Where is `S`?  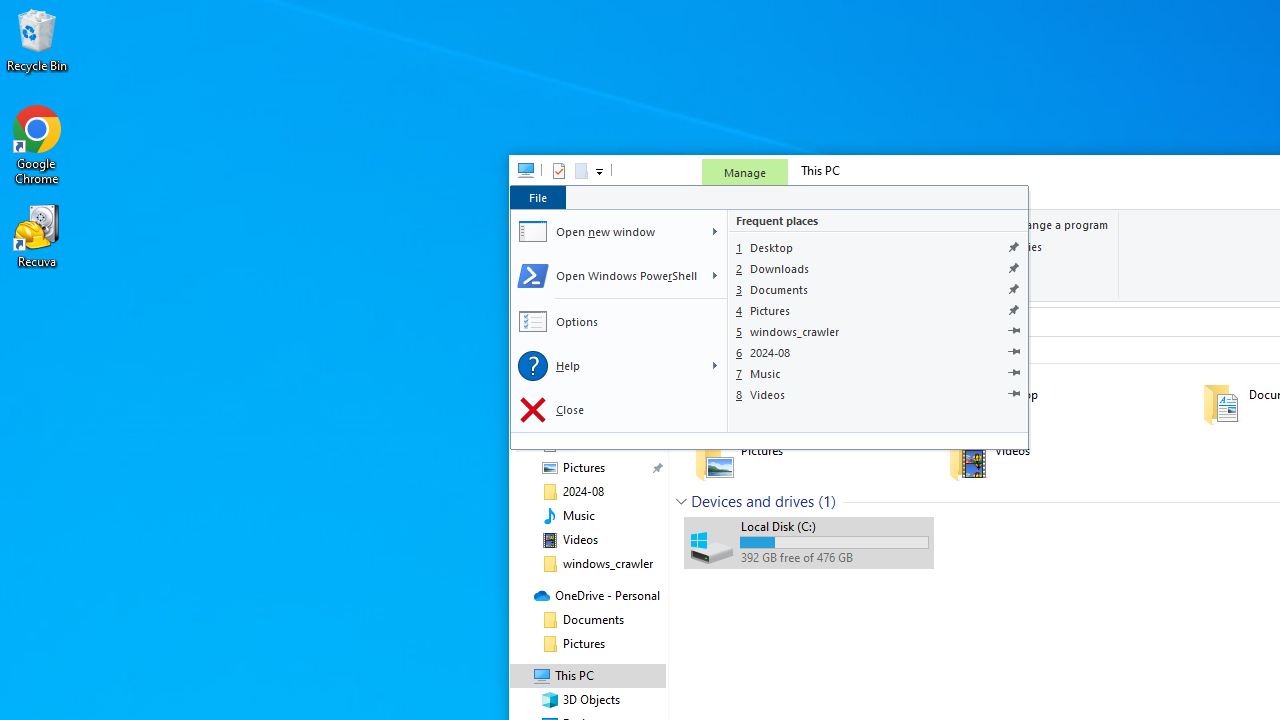
S is located at coordinates (714, 276).